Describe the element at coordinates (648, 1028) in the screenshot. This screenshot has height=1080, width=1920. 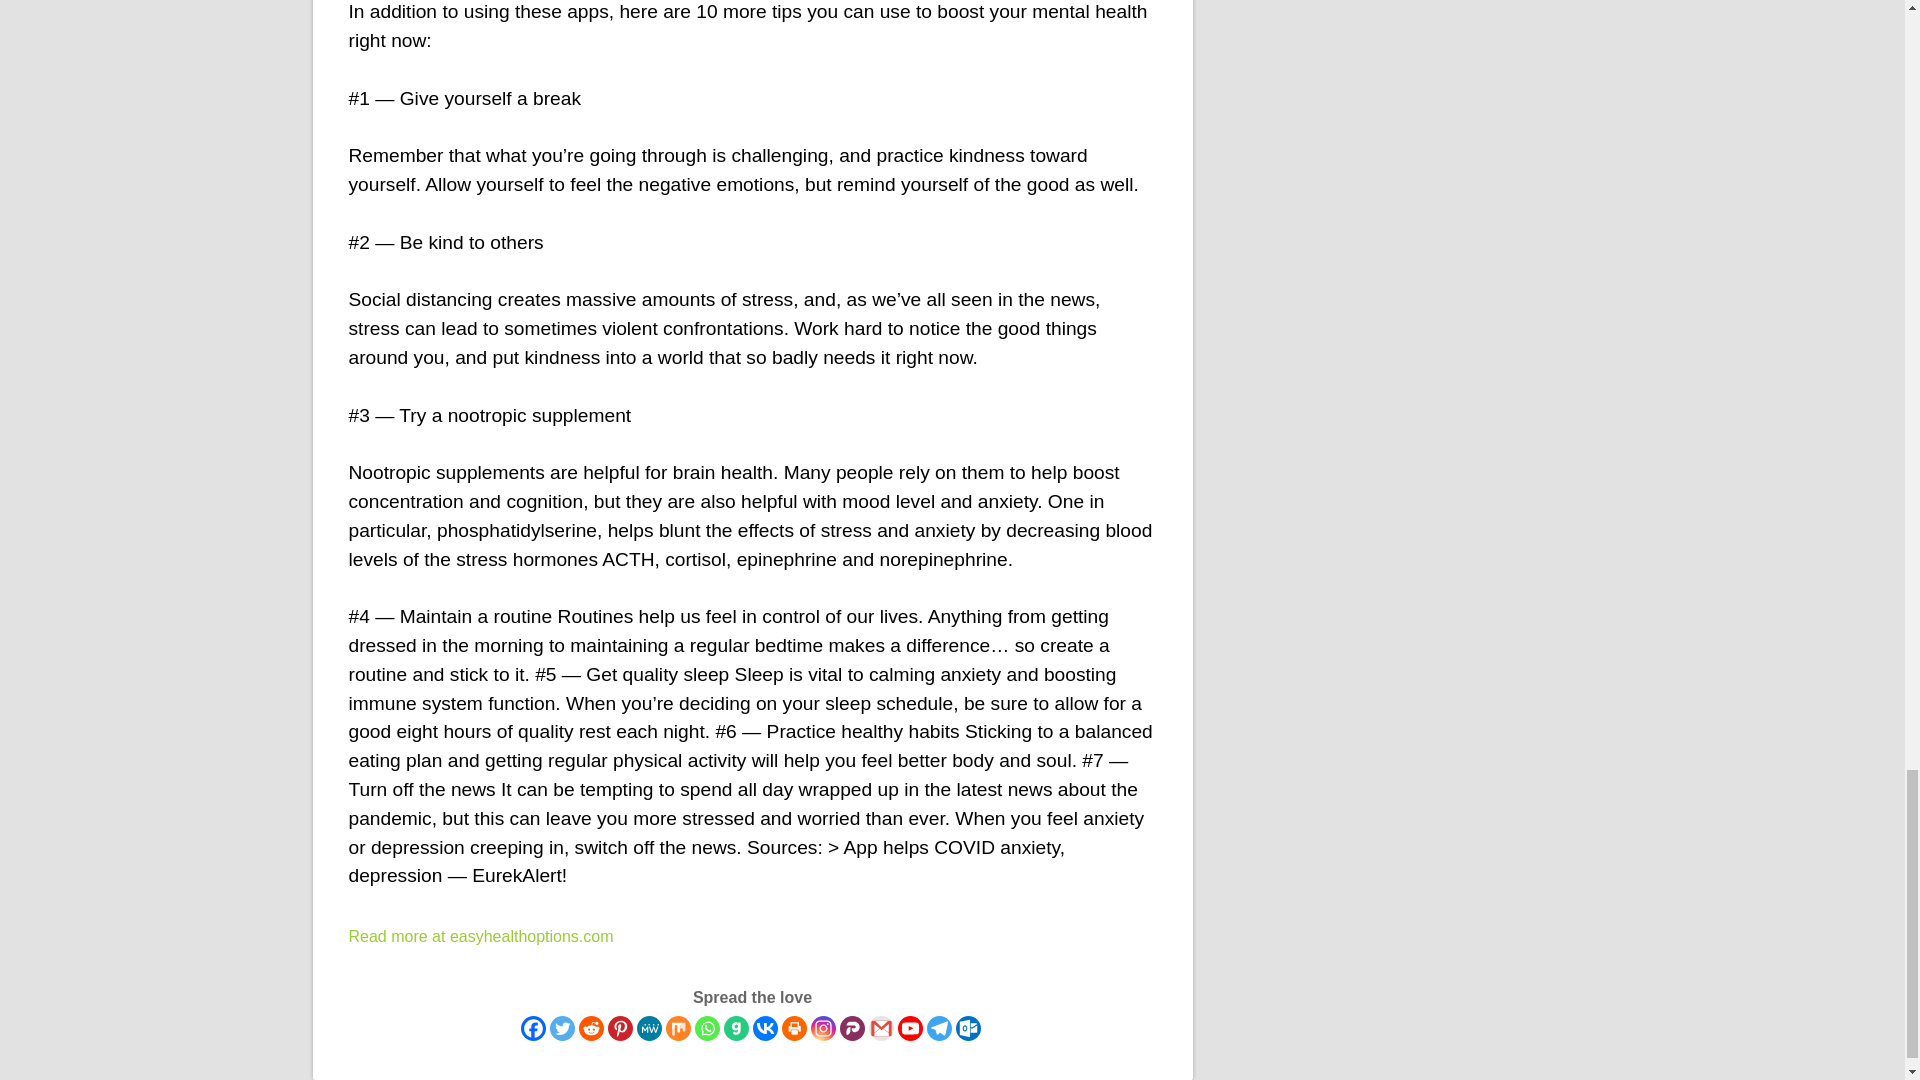
I see `MeWe` at that location.